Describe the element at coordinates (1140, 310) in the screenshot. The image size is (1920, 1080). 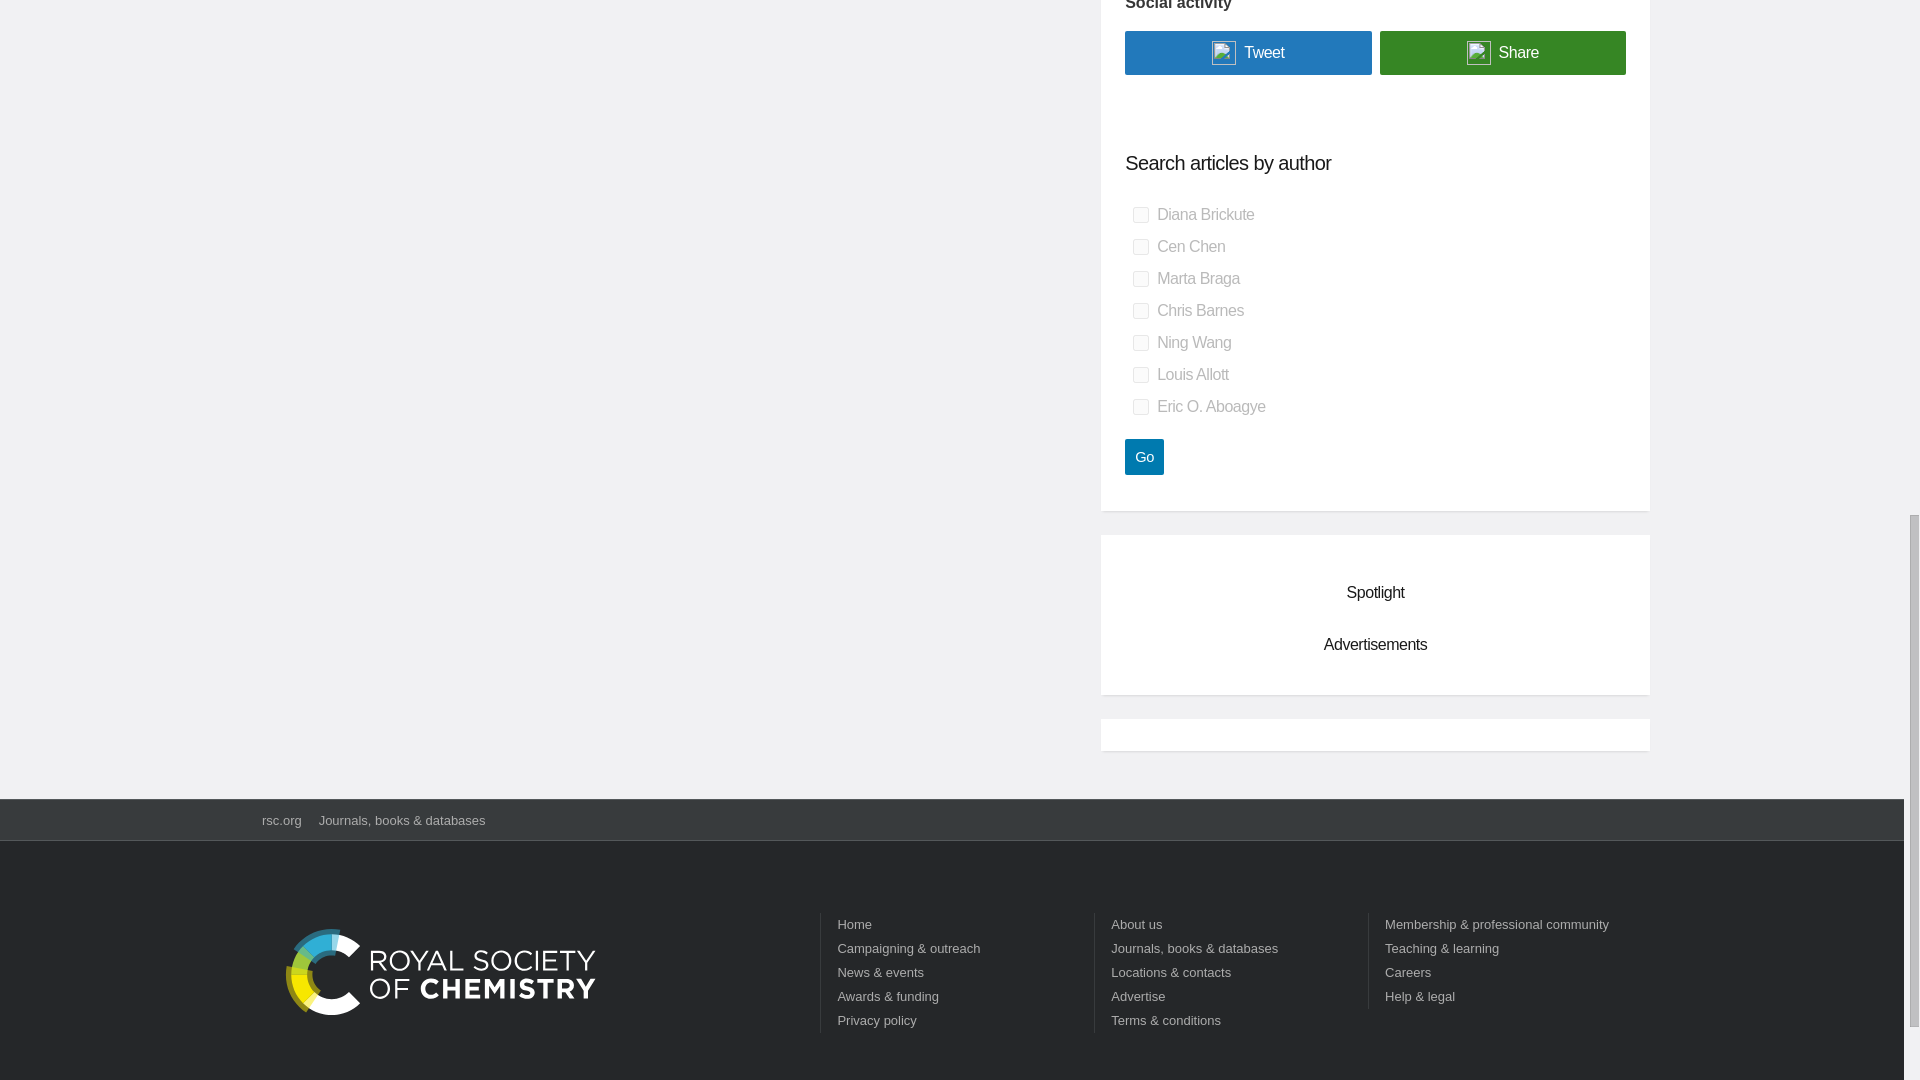
I see `on` at that location.